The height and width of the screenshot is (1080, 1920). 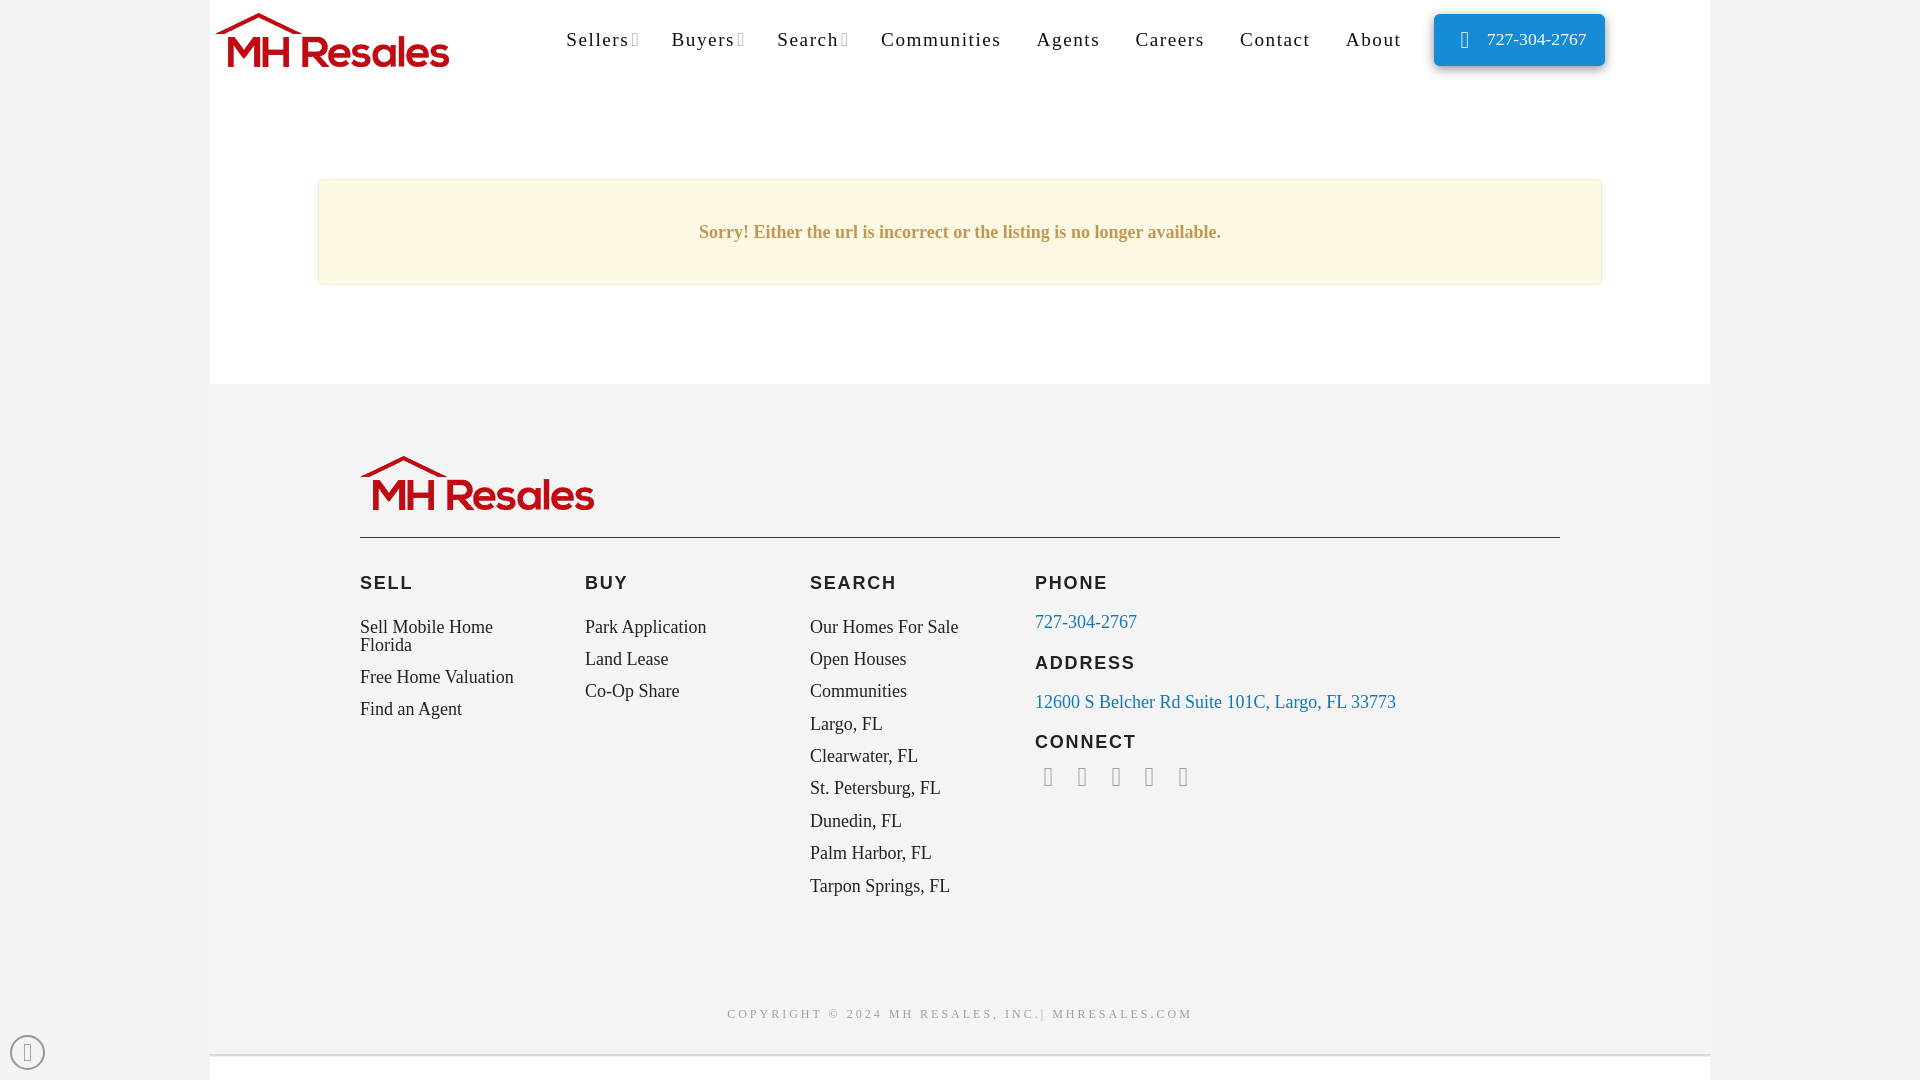 I want to click on Clearwater, FL, so click(x=904, y=756).